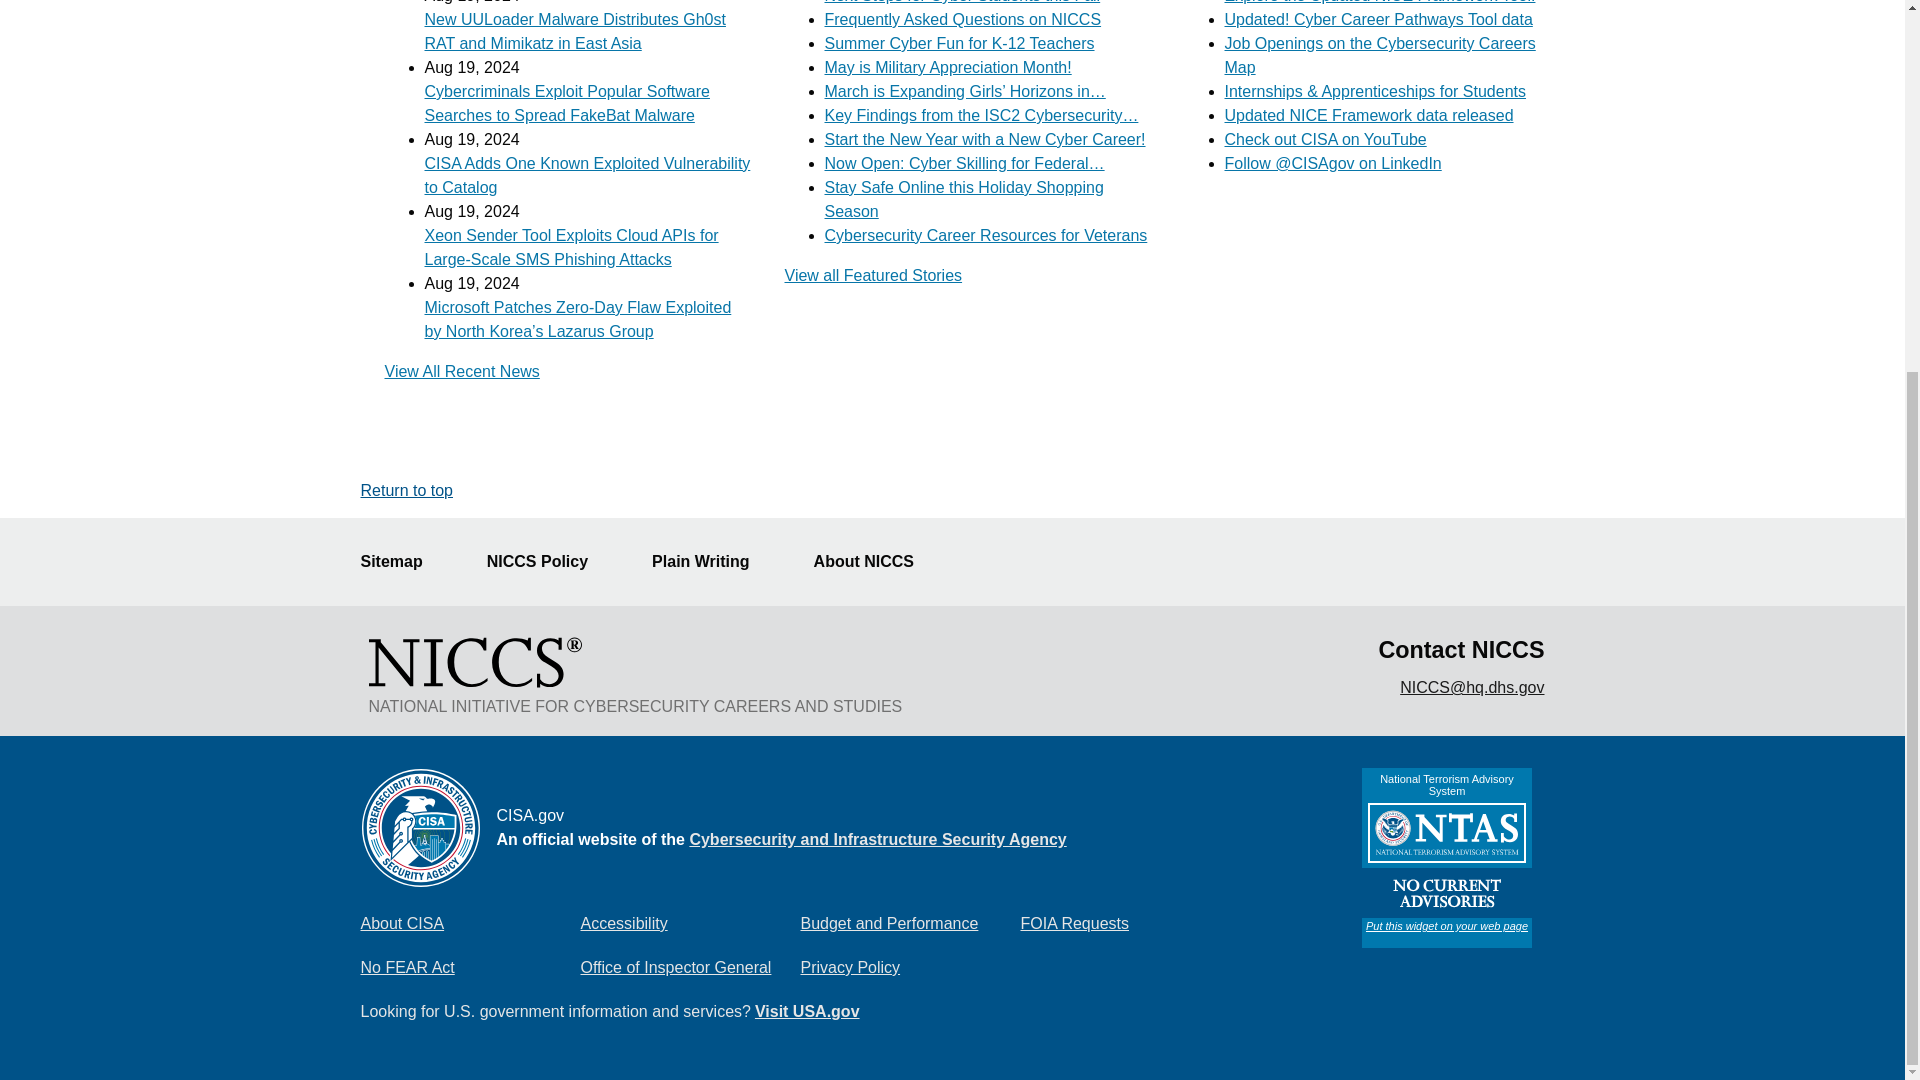  Describe the element at coordinates (402, 562) in the screenshot. I see `Sitemap` at that location.